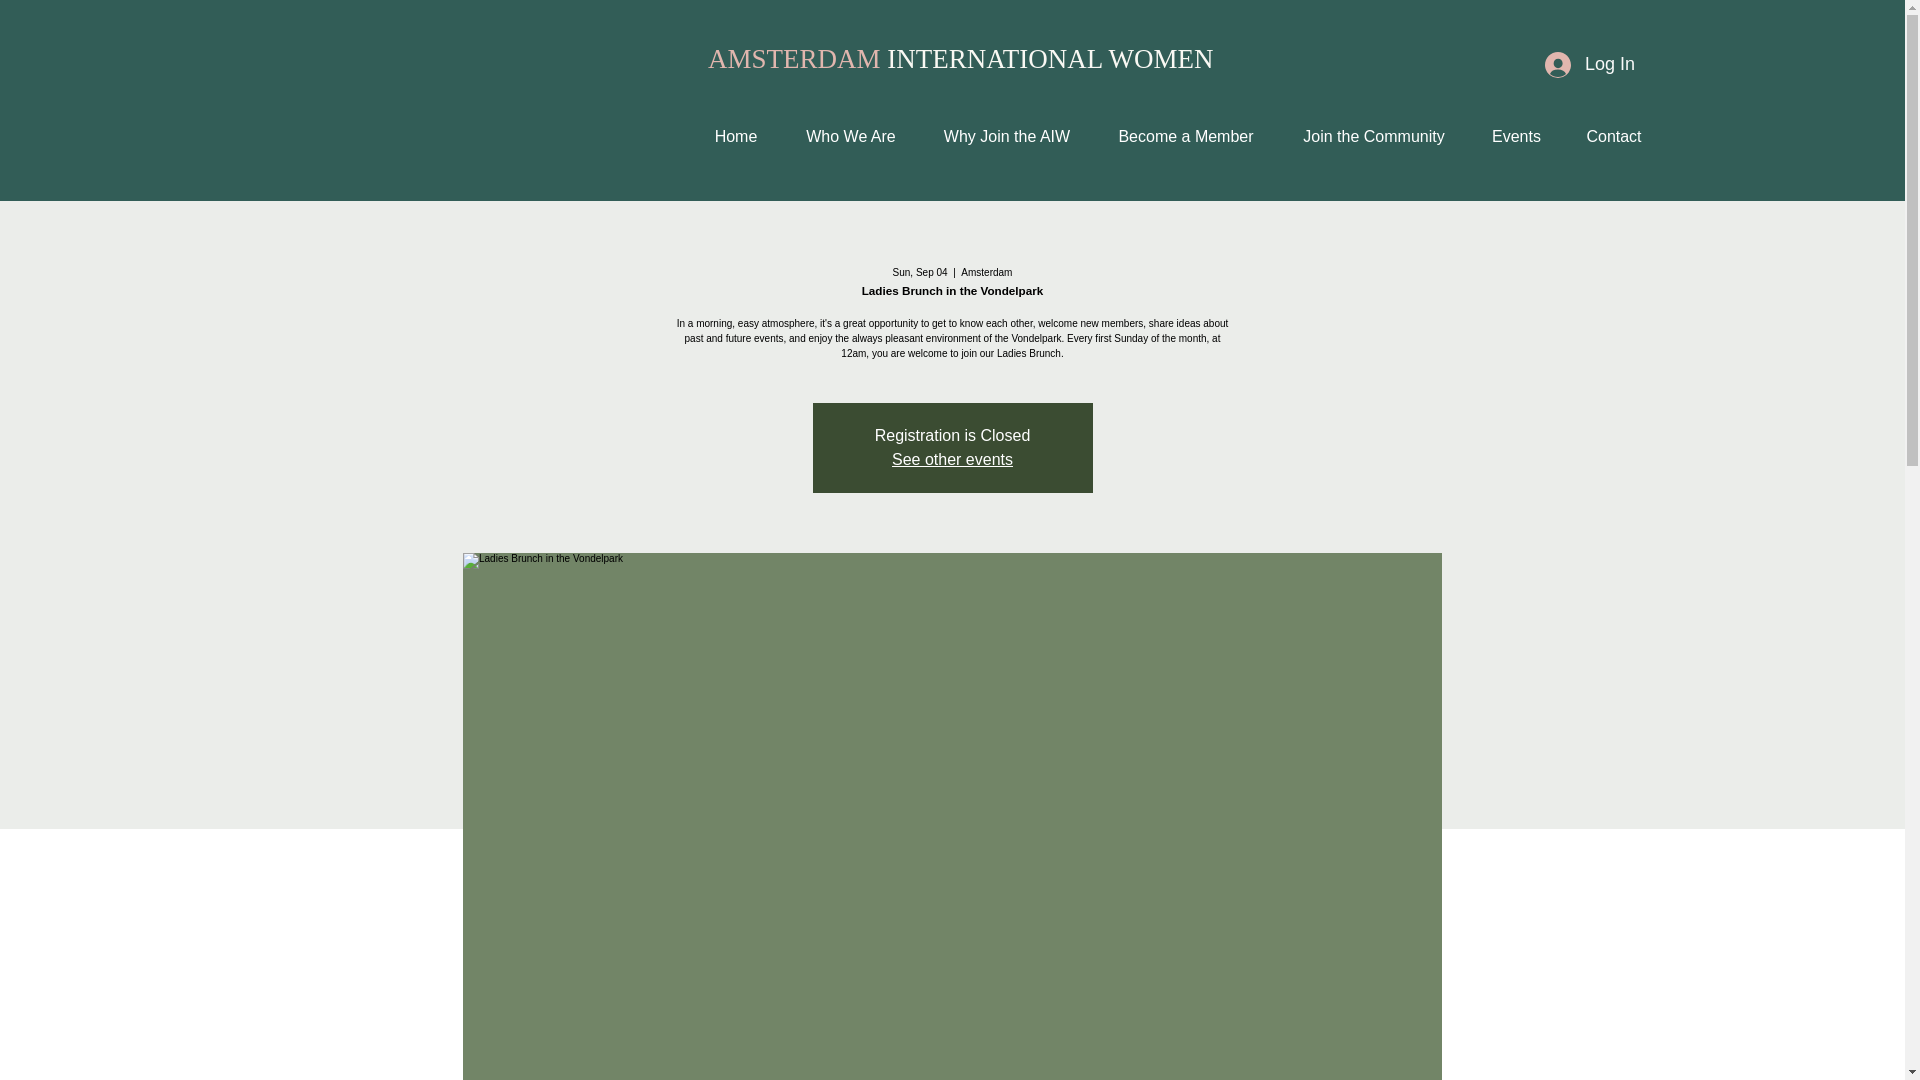 The width and height of the screenshot is (1920, 1080). I want to click on Home, so click(735, 136).